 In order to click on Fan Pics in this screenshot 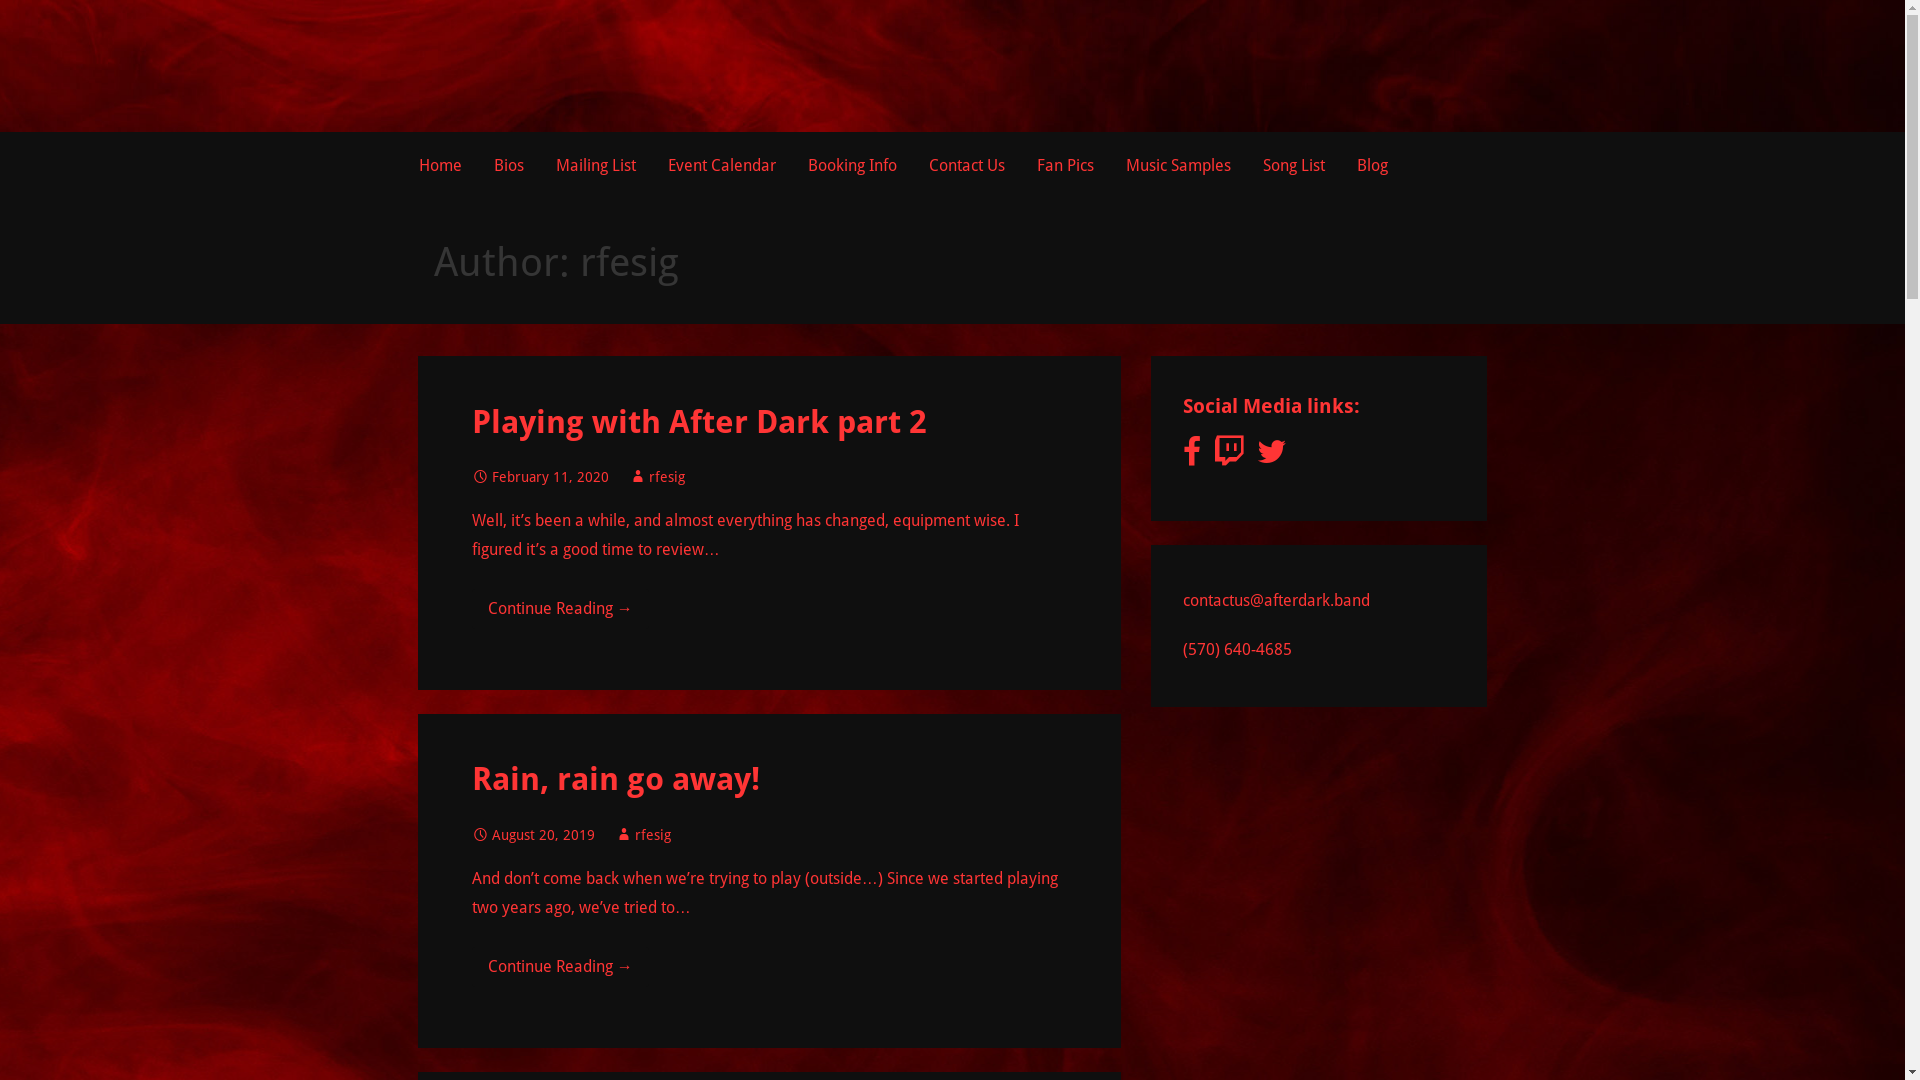, I will do `click(1064, 166)`.